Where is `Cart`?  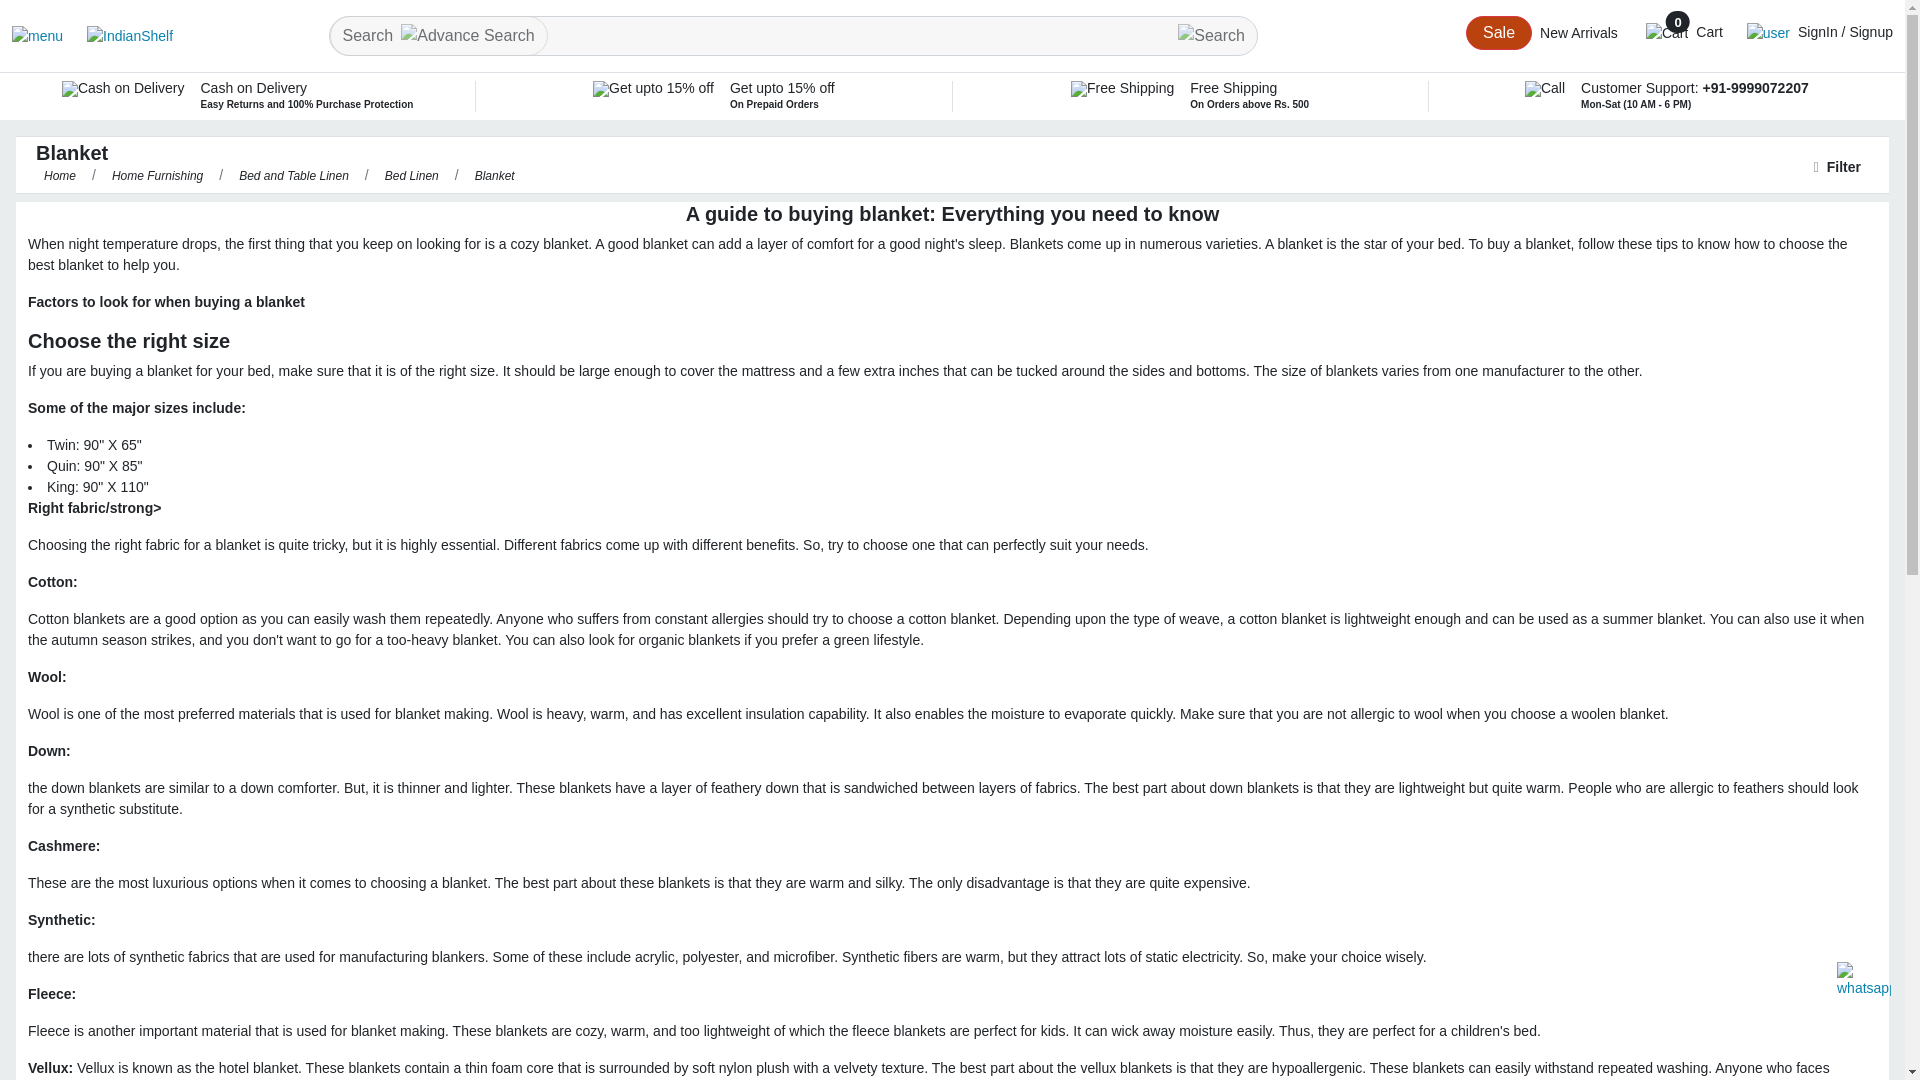
Cart is located at coordinates (1684, 32).